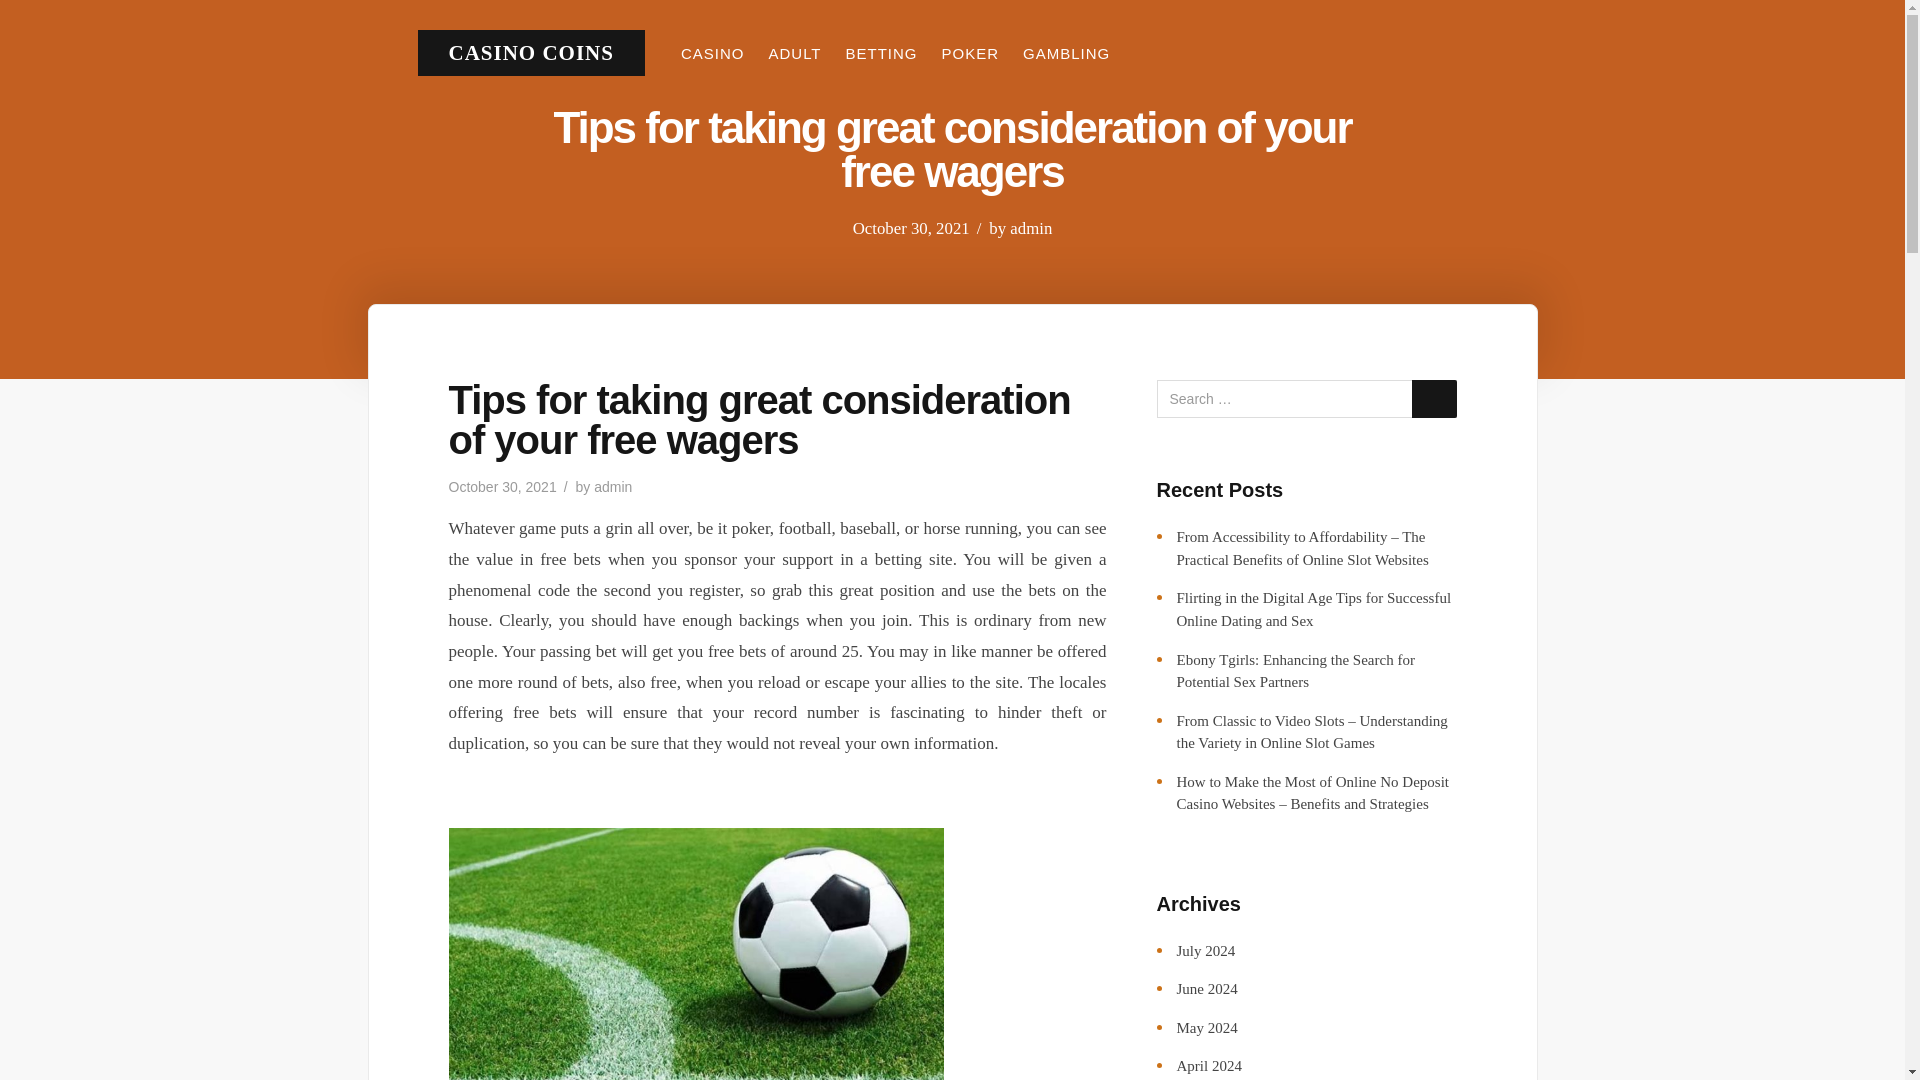 This screenshot has width=1920, height=1080. I want to click on June 2024, so click(1206, 988).